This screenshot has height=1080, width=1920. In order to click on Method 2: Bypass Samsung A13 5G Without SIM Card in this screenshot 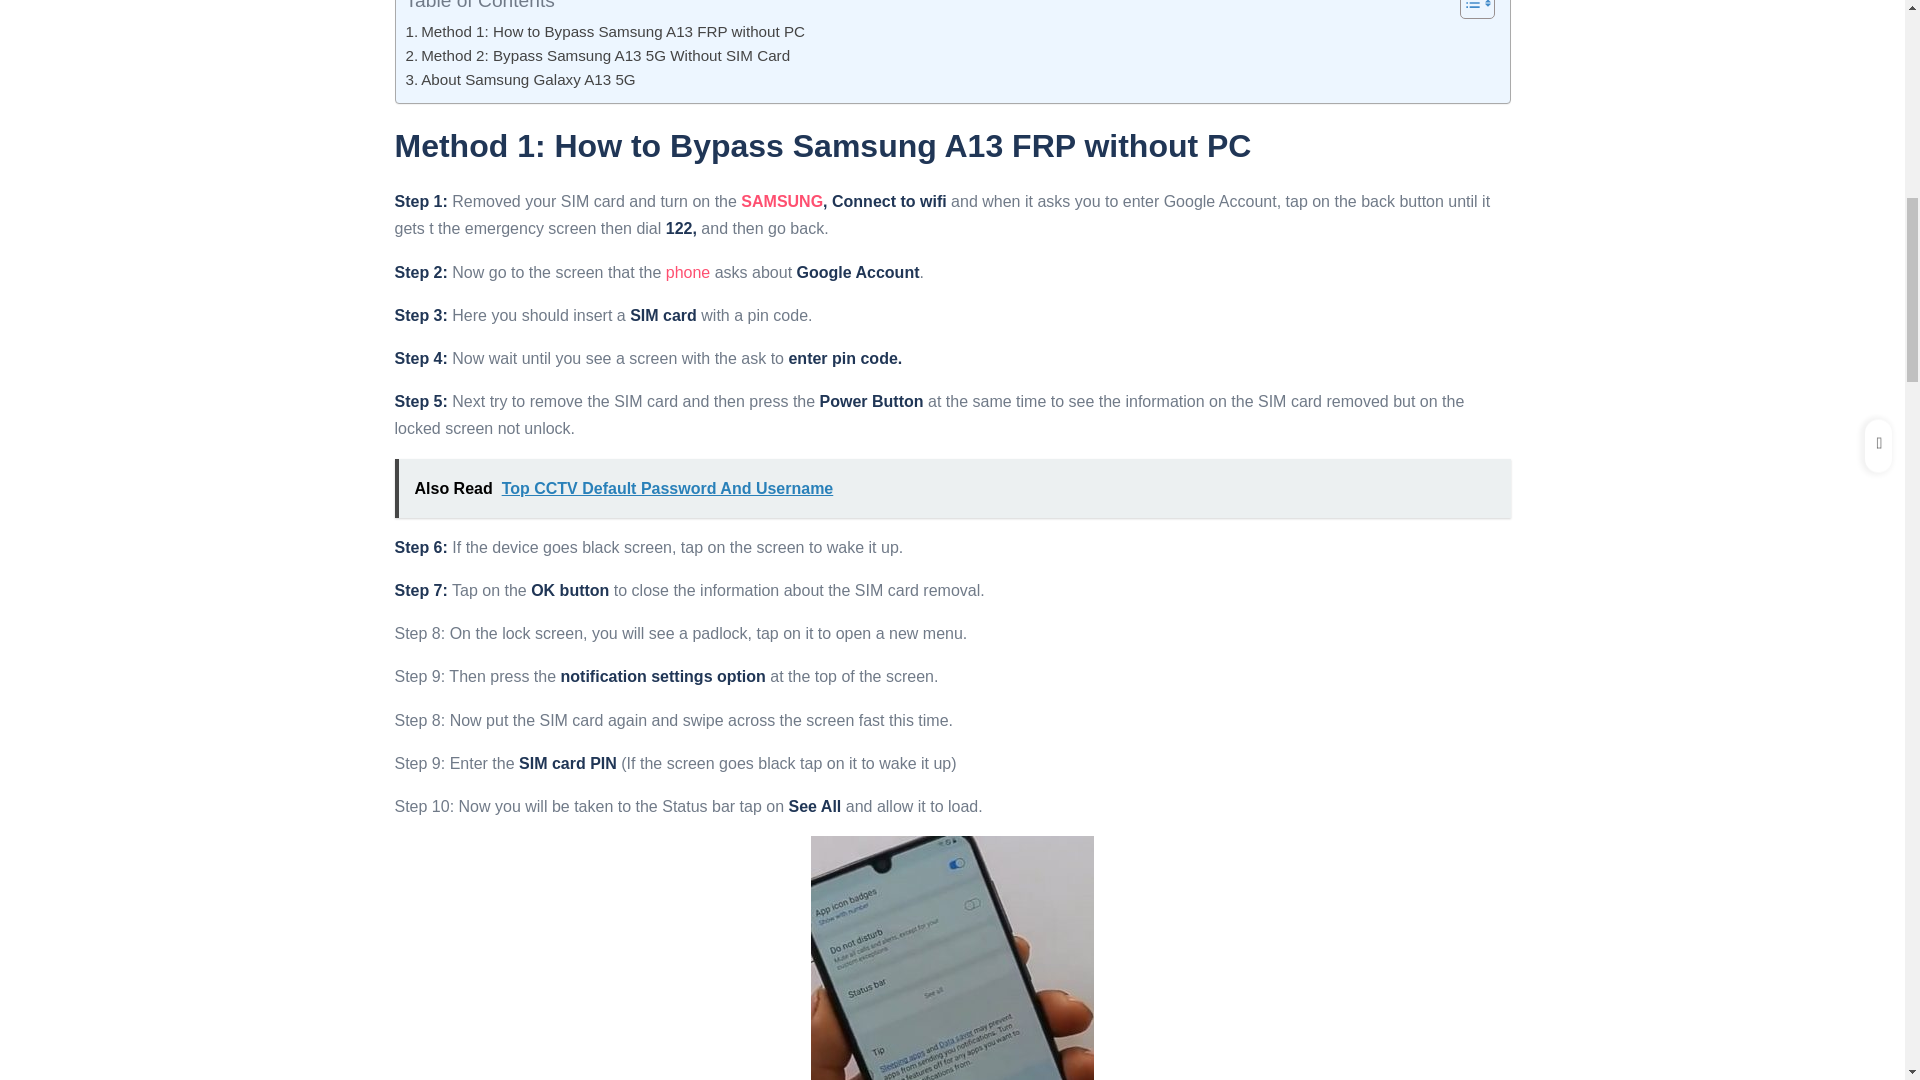, I will do `click(598, 56)`.